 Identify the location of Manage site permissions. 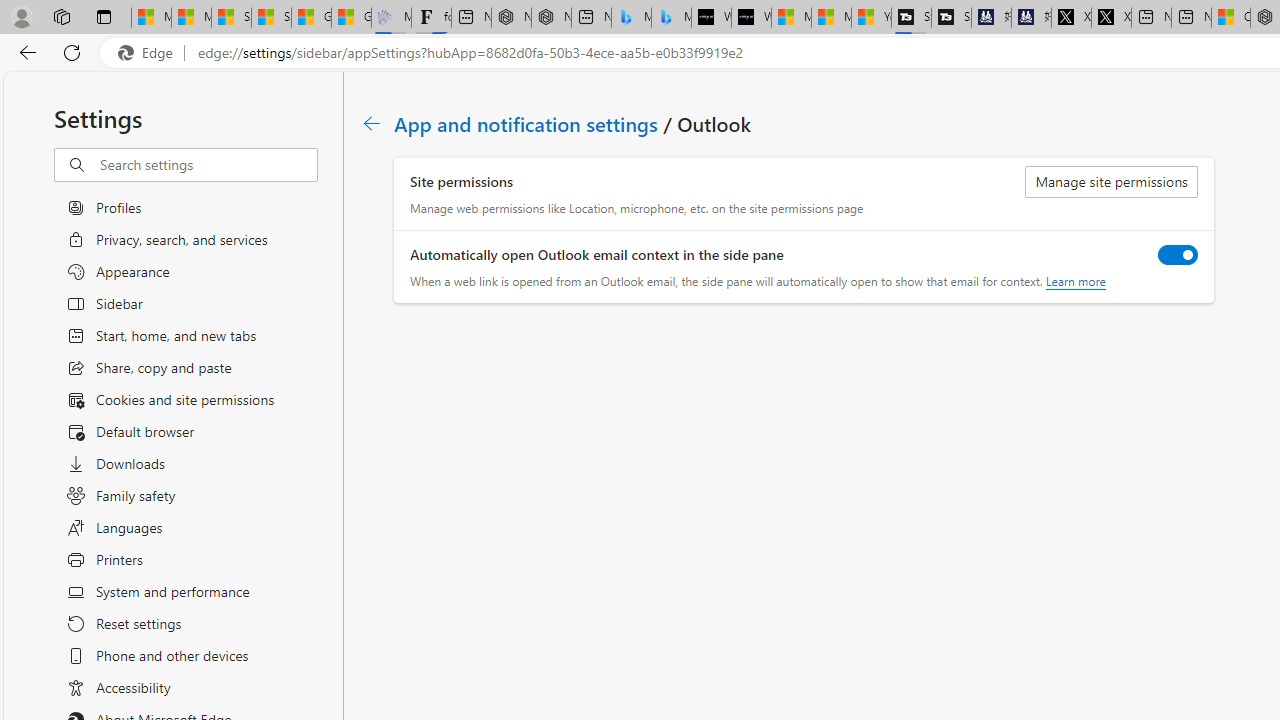
(1112, 182).